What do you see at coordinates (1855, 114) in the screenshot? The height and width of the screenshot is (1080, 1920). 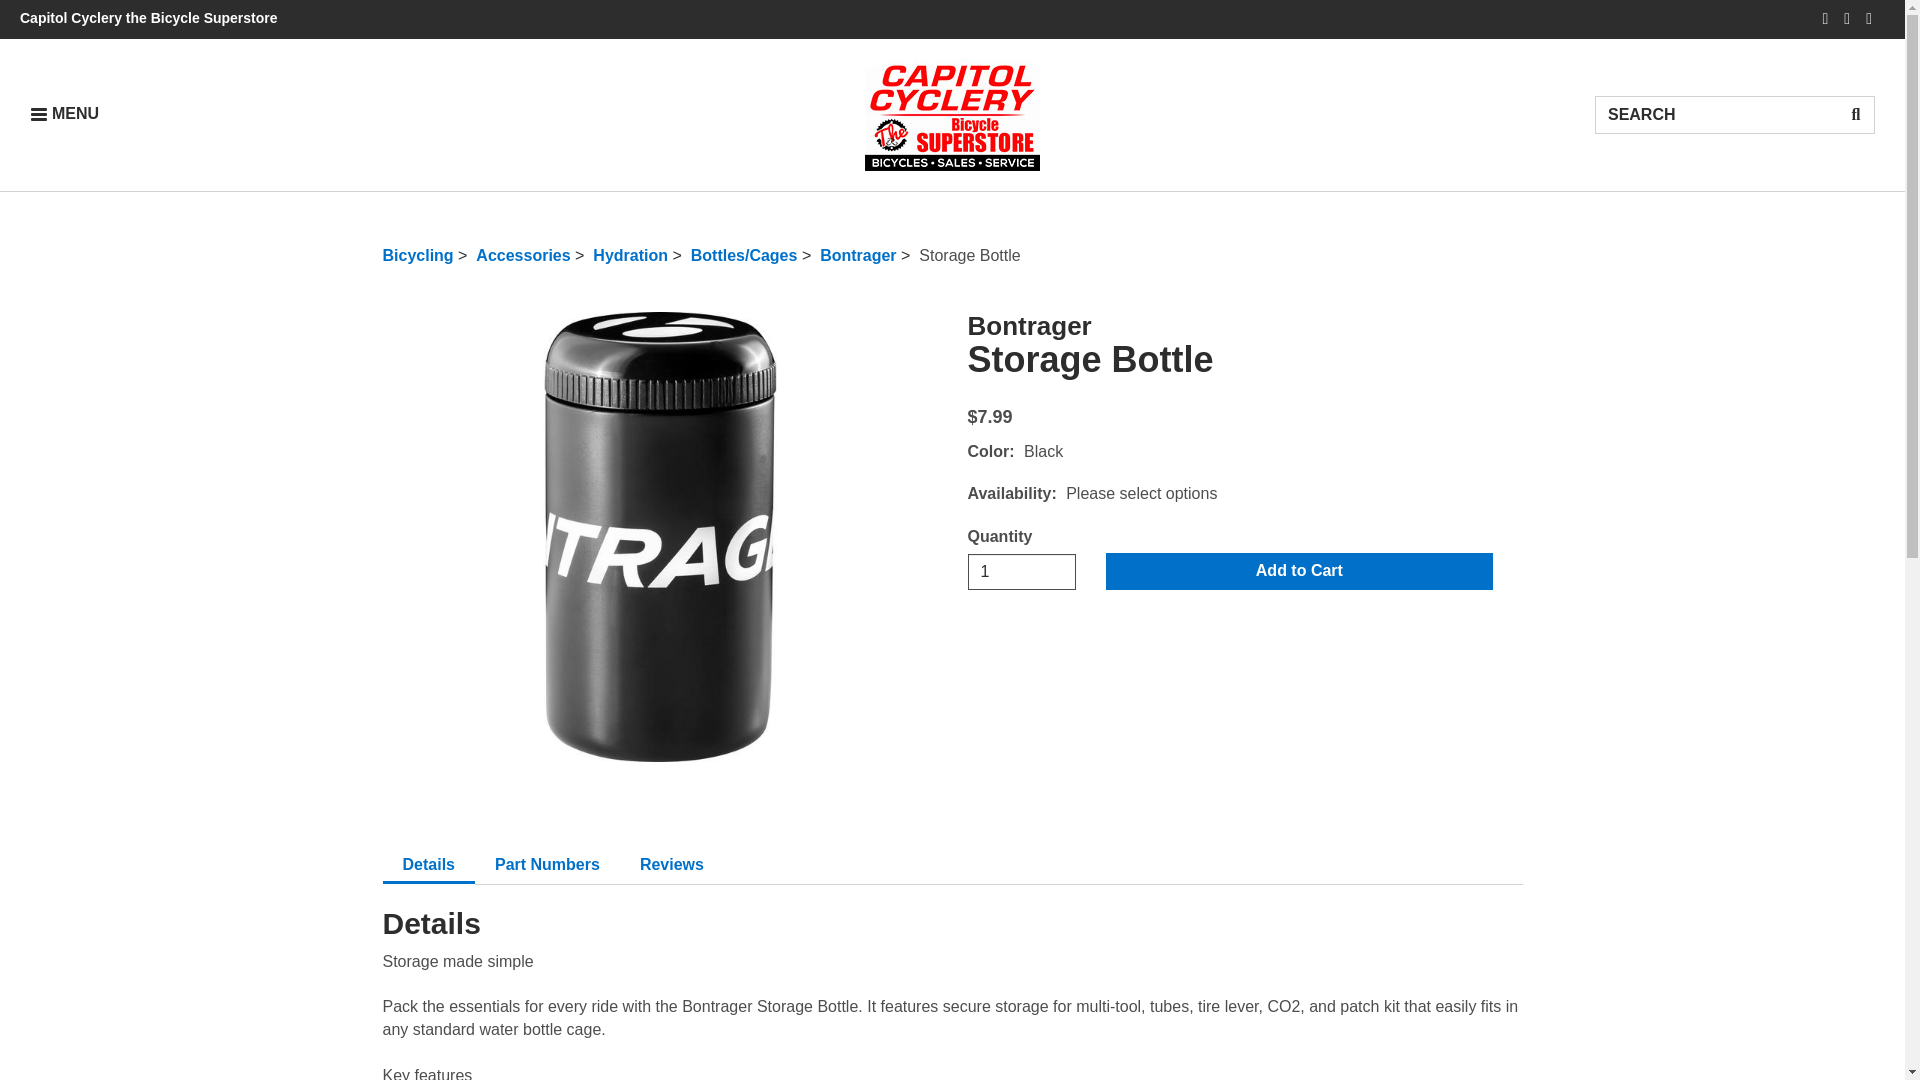 I see `Capitol Cyclery the Bicycle Superstore Home Page` at bounding box center [1855, 114].